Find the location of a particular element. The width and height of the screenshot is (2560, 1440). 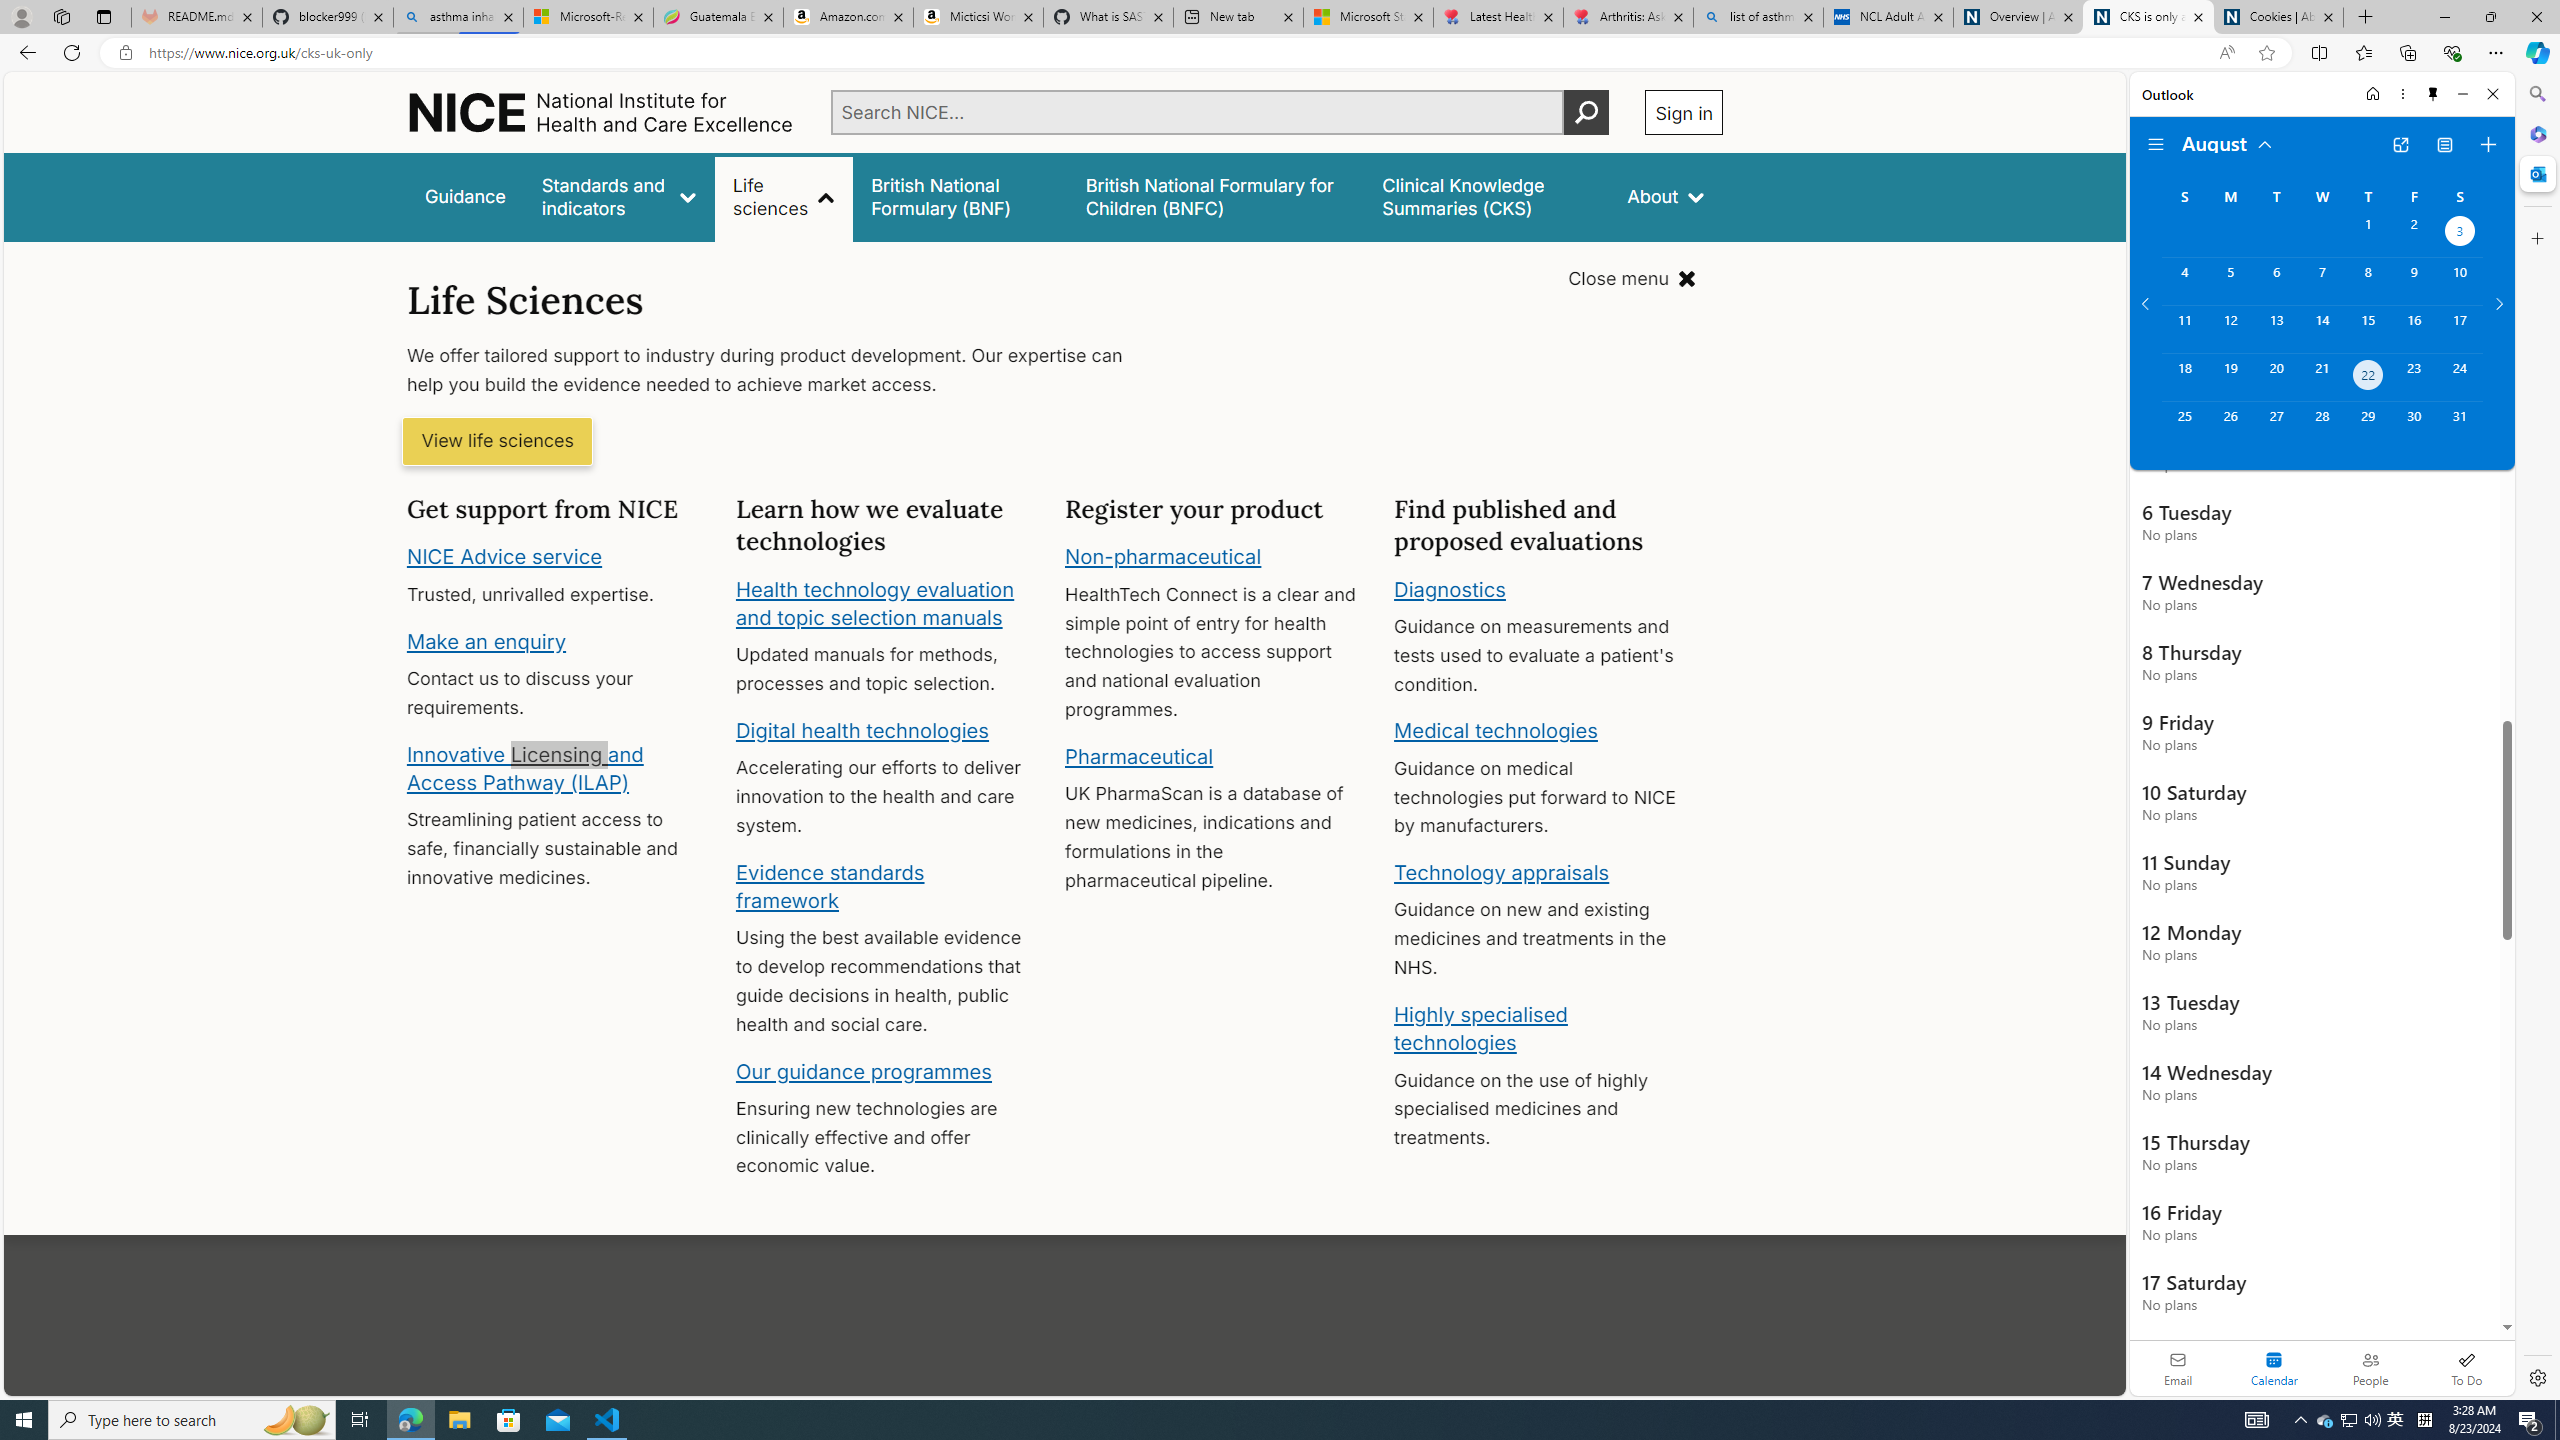

Sunday, August 4, 2024.  is located at coordinates (2184, 281).